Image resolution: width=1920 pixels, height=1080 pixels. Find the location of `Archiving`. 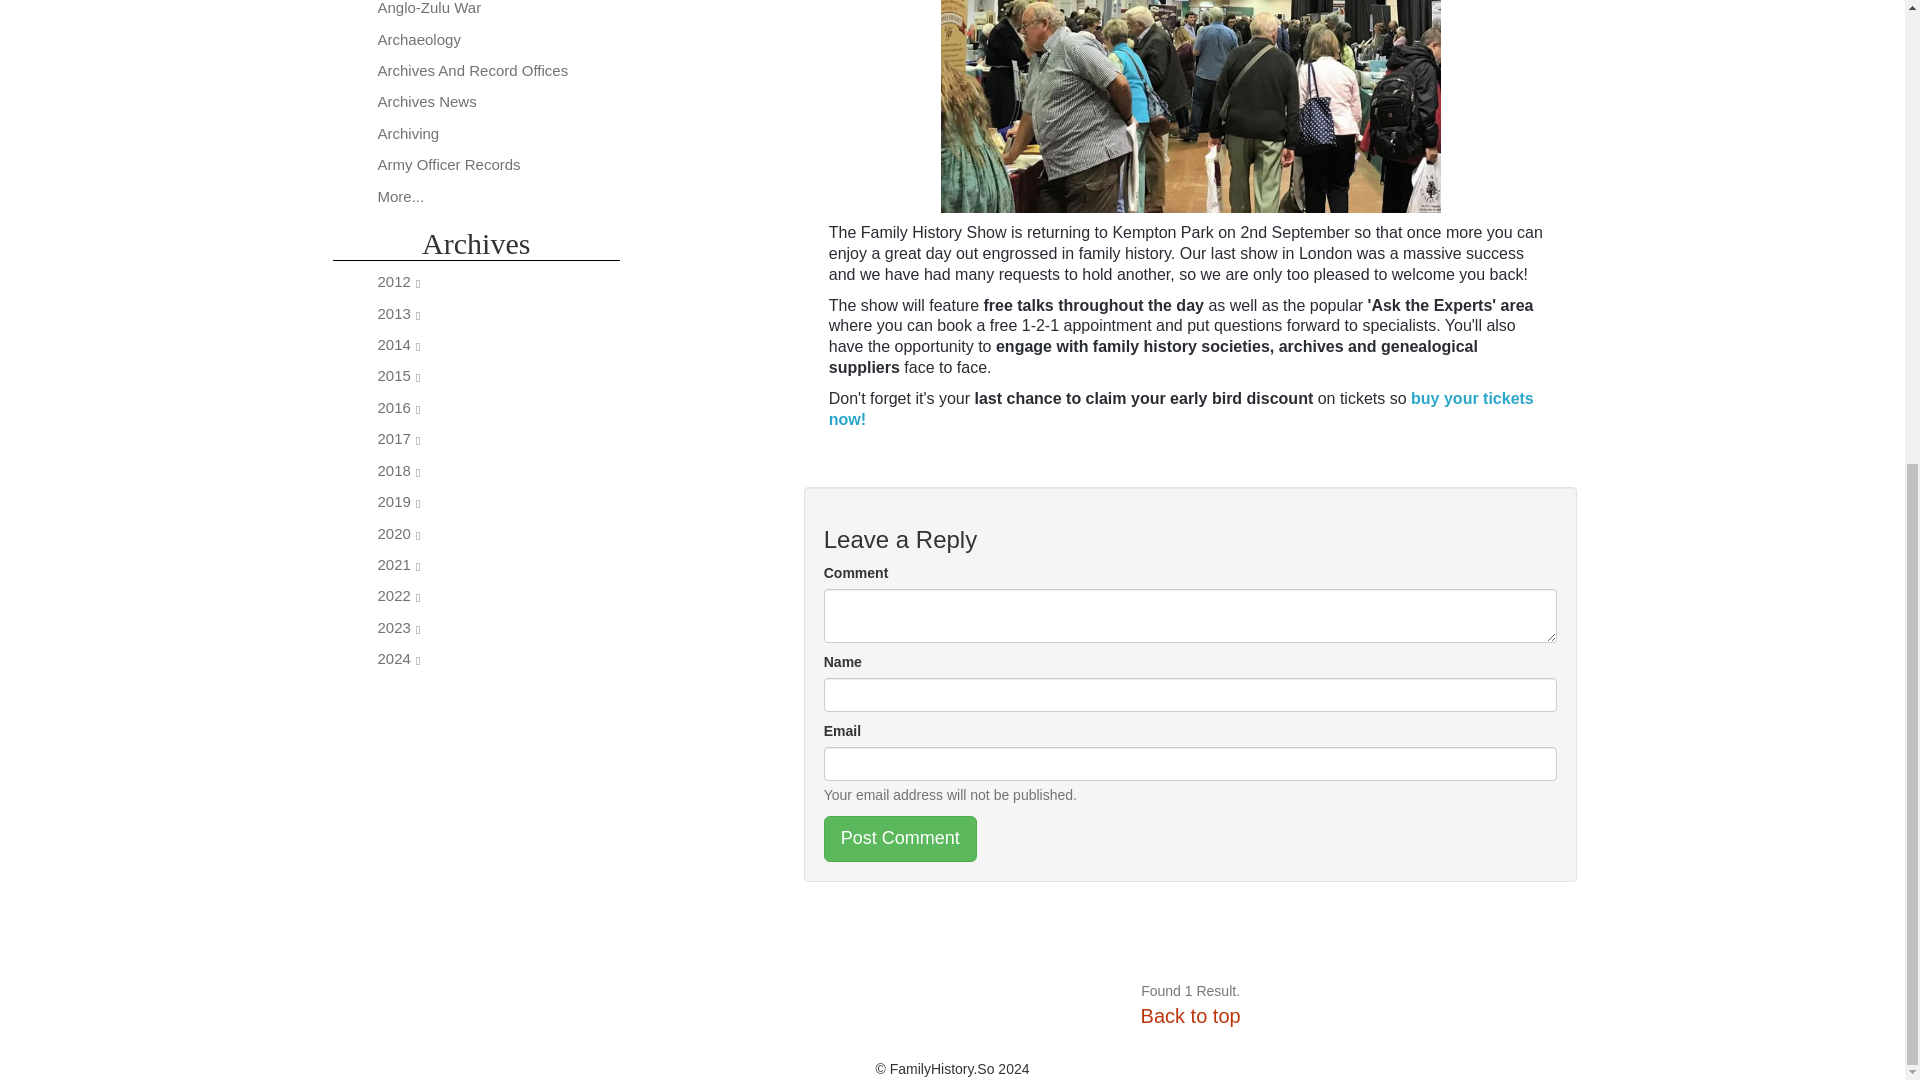

Archiving is located at coordinates (408, 133).